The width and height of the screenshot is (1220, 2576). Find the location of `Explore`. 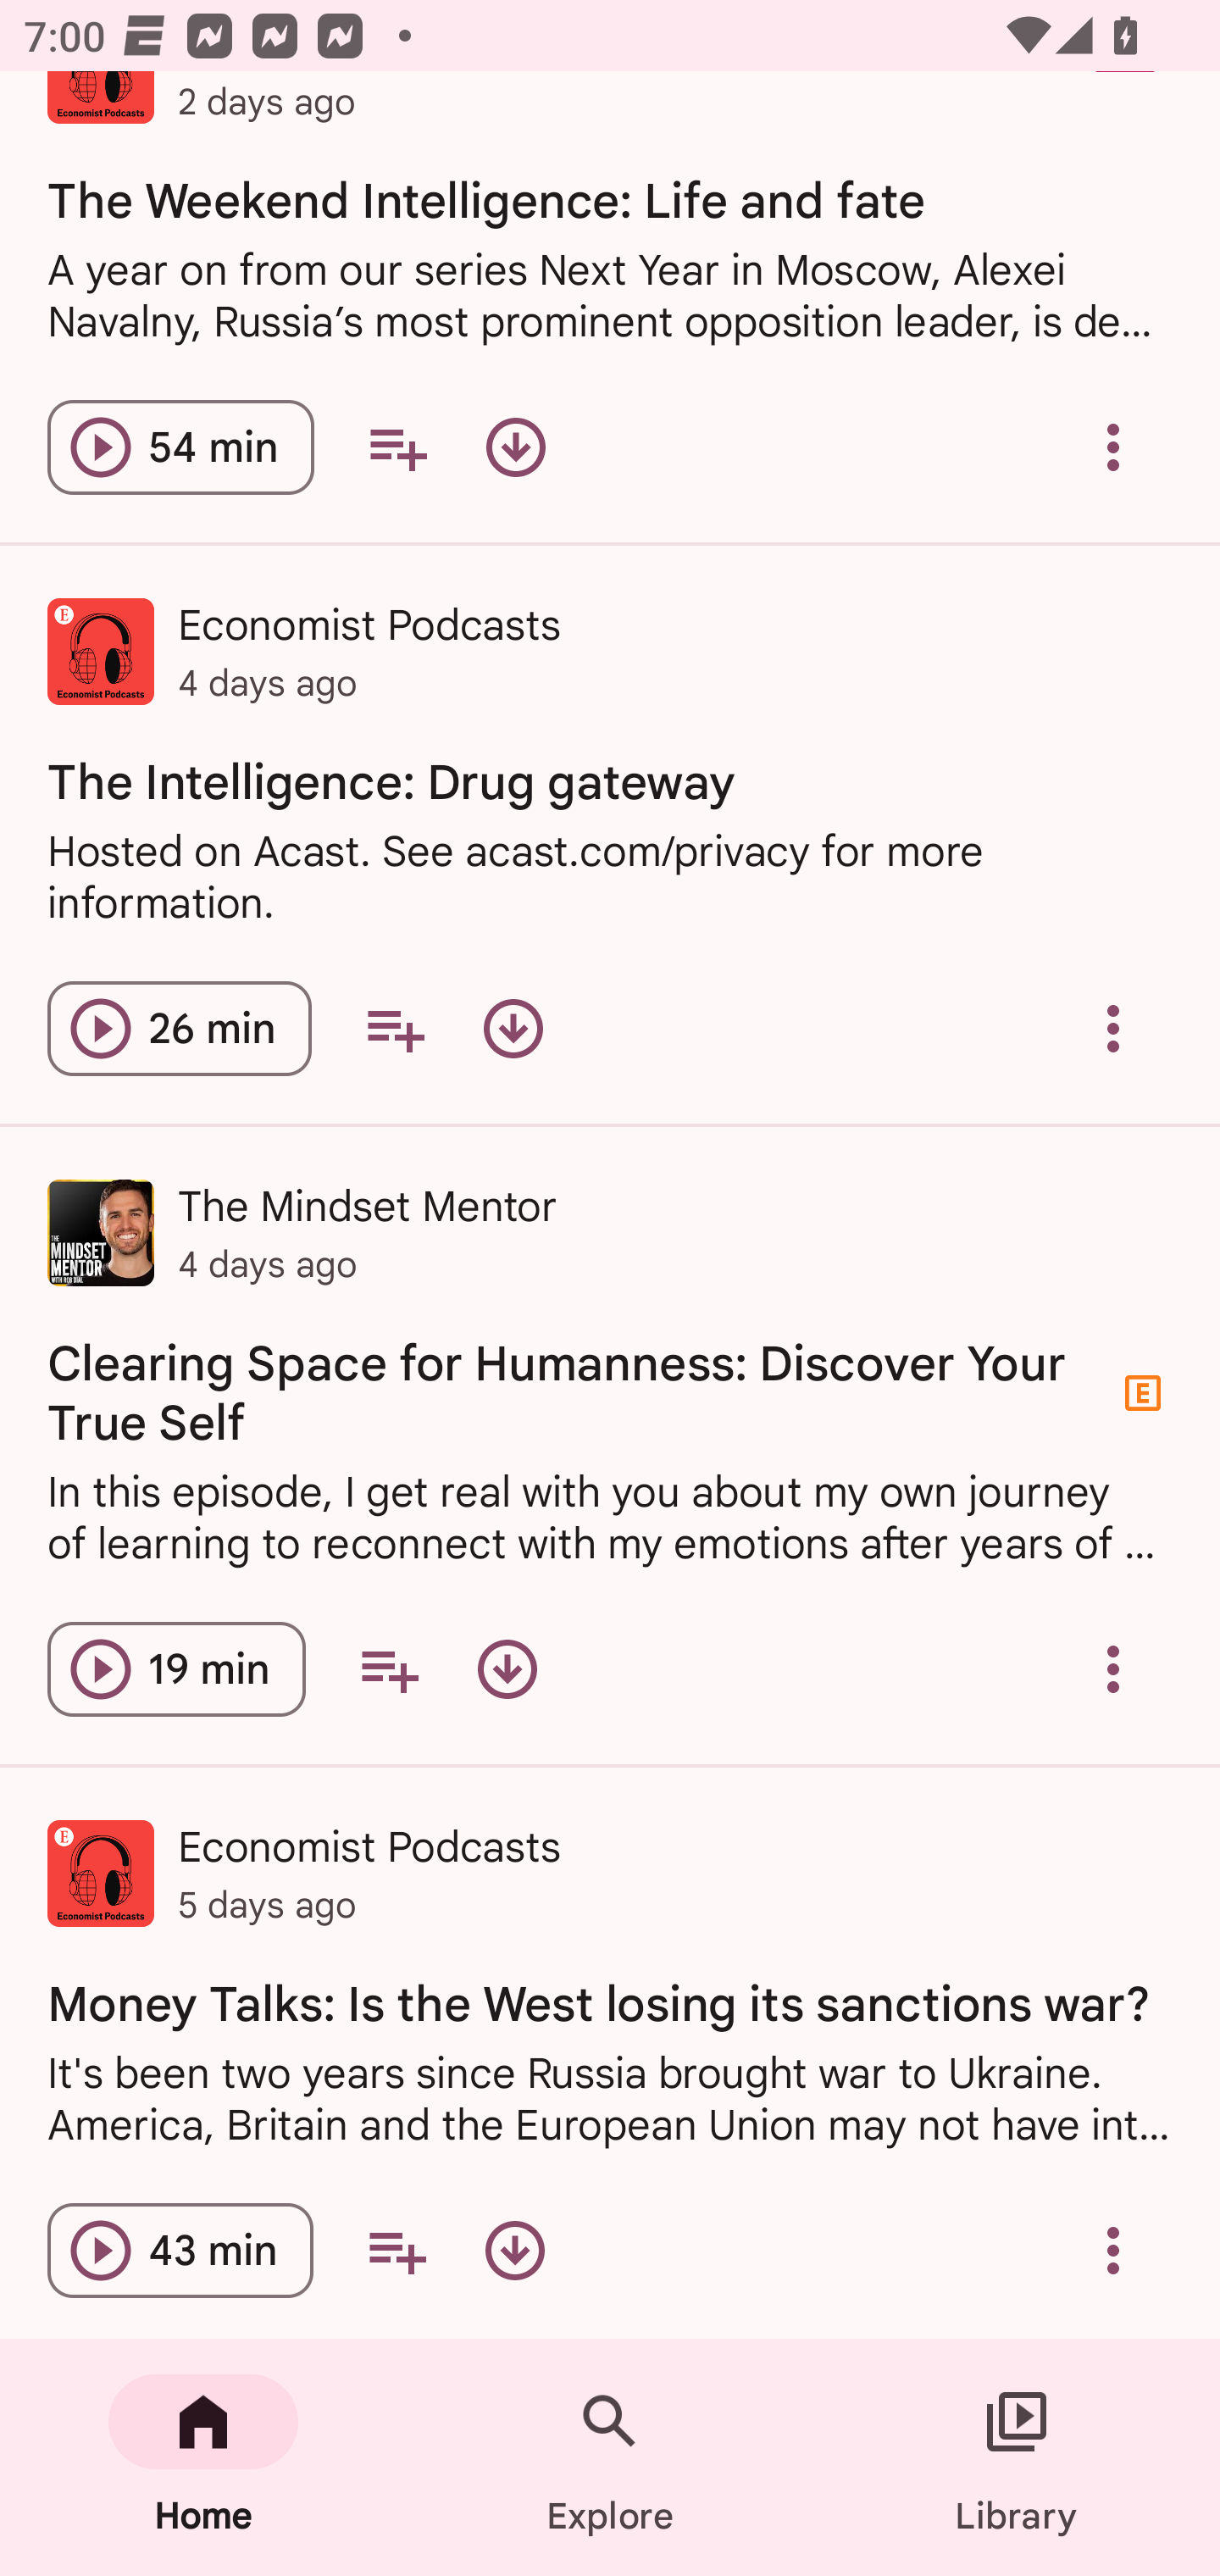

Explore is located at coordinates (610, 2457).